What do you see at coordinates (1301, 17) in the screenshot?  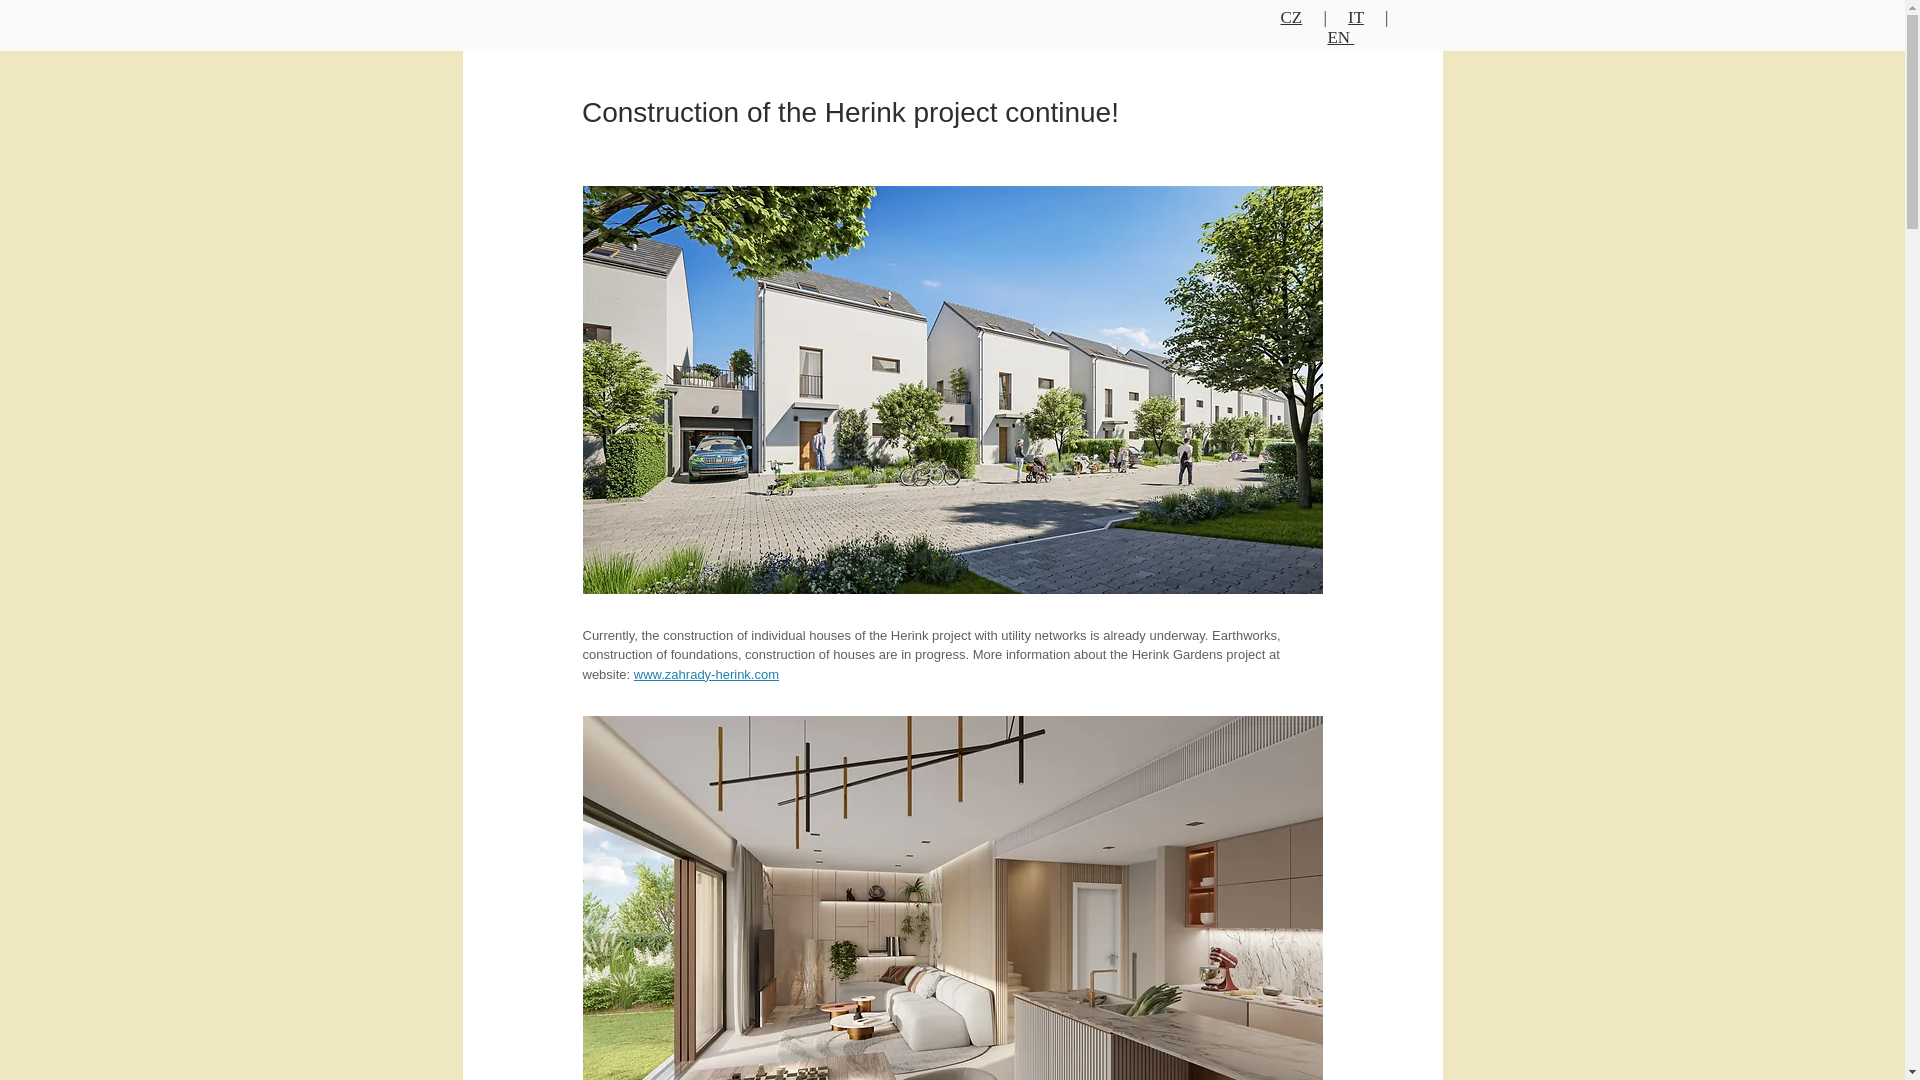 I see `CZ    ` at bounding box center [1301, 17].